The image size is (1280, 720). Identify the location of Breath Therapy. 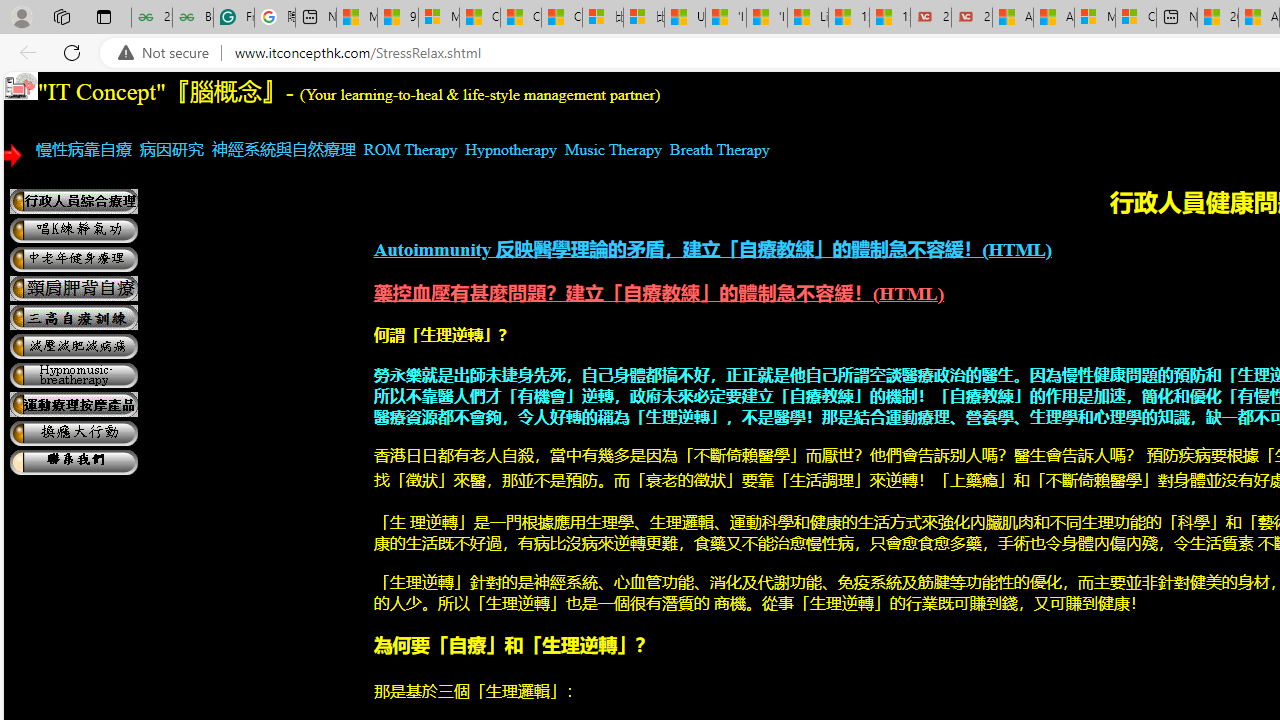
(720, 149).